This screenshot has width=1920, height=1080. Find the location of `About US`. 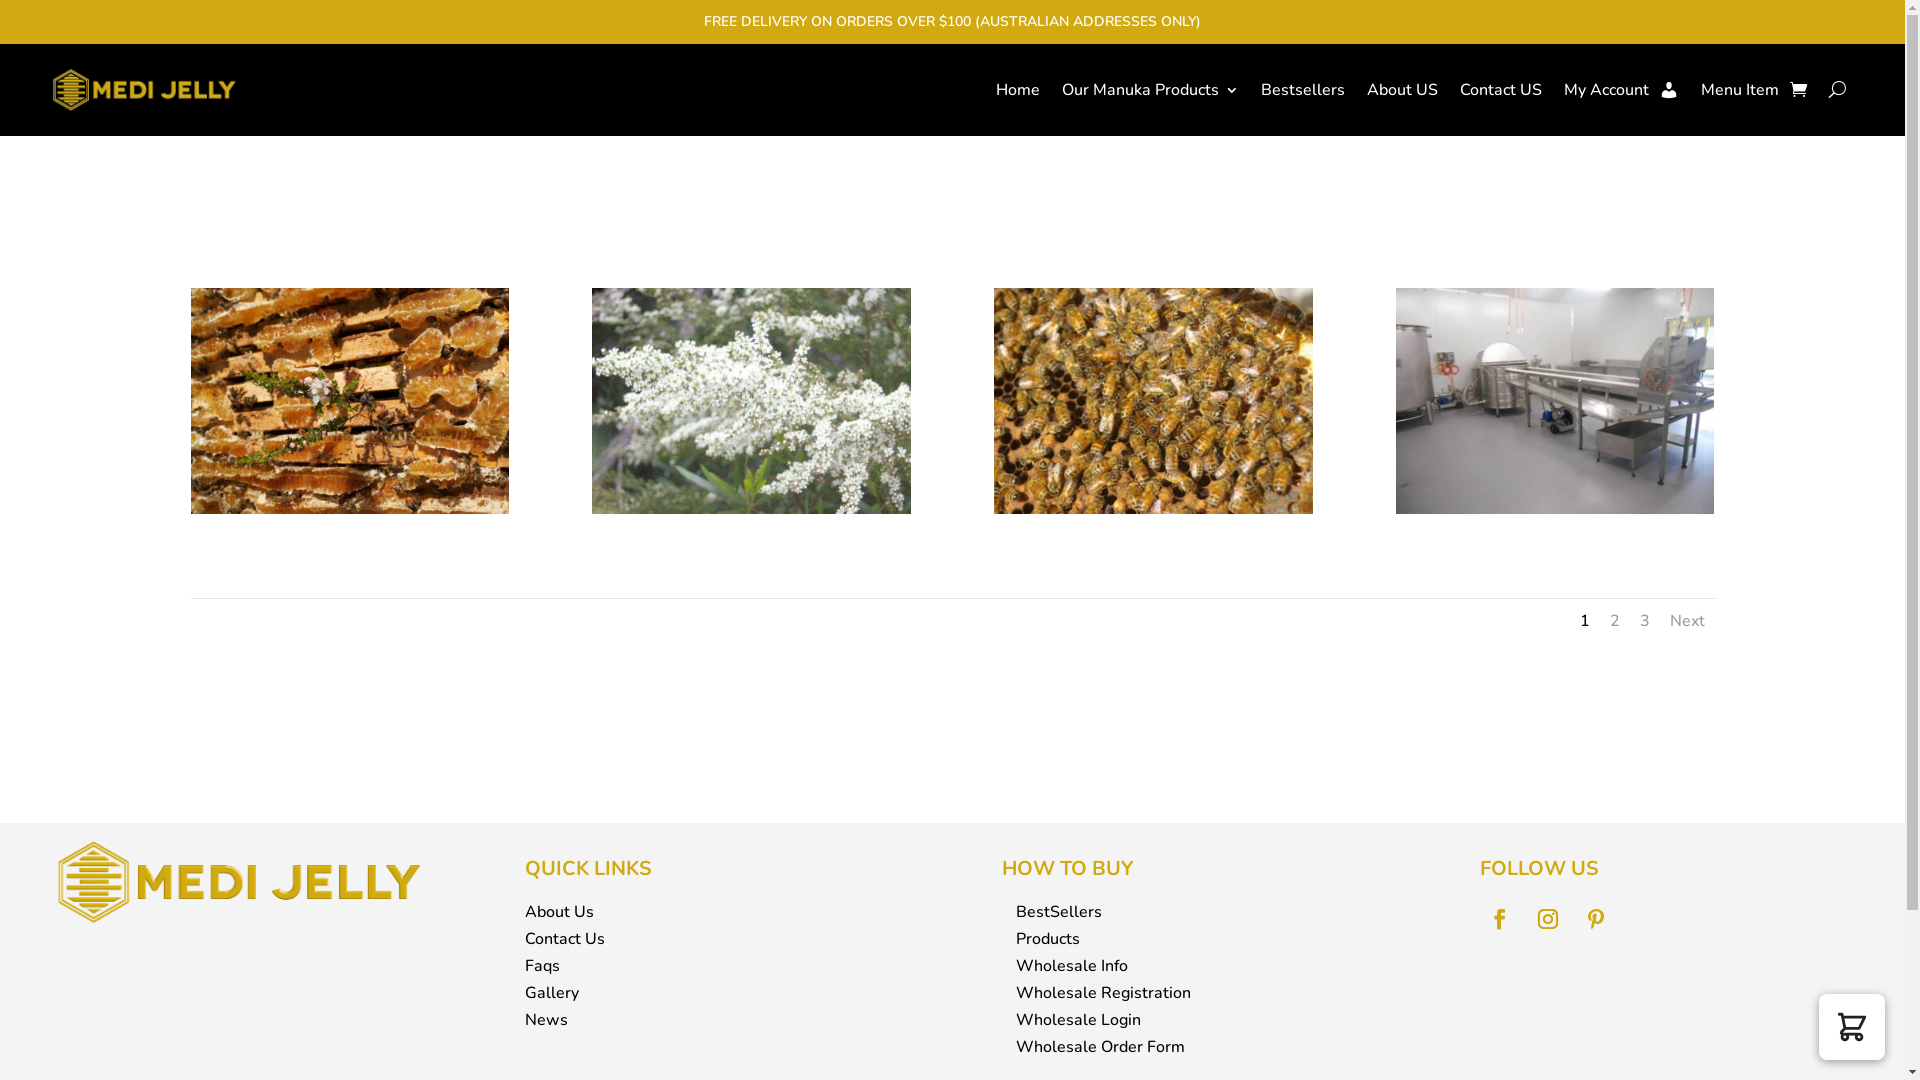

About US is located at coordinates (1402, 90).